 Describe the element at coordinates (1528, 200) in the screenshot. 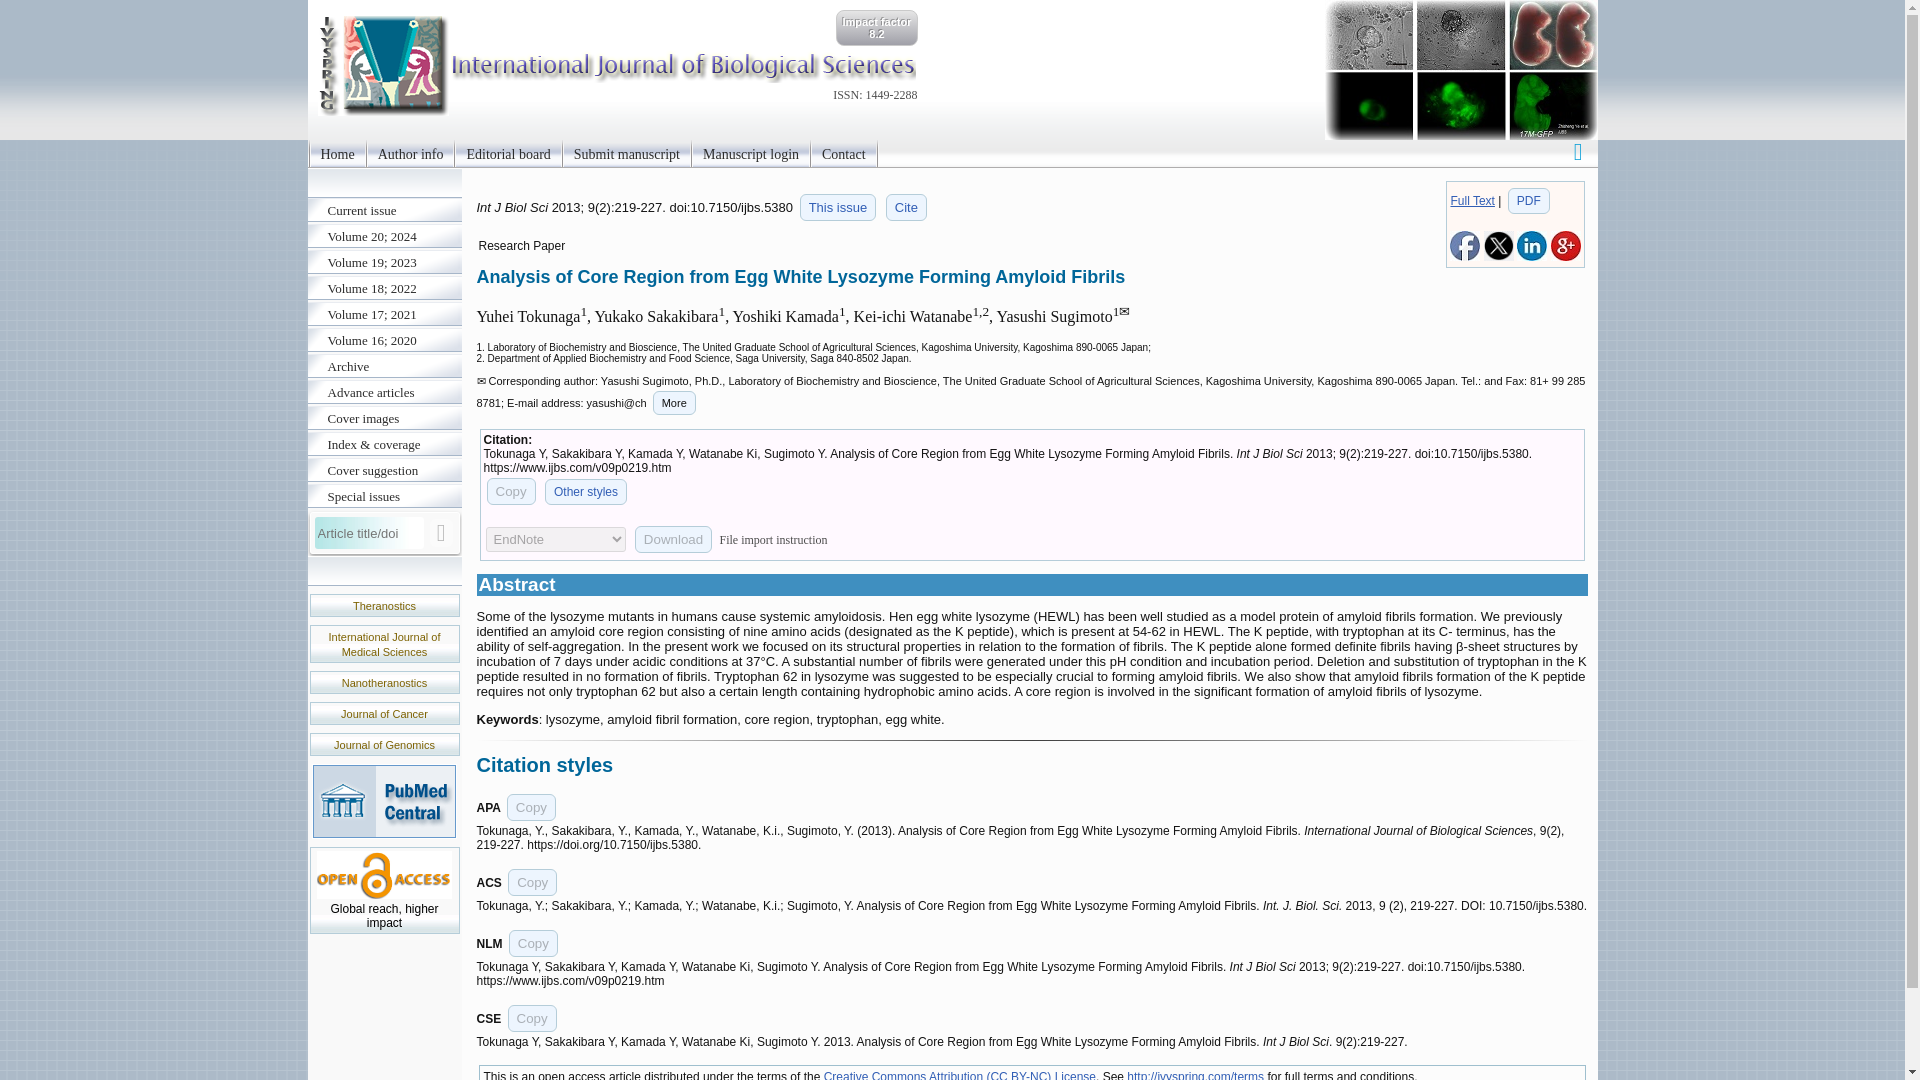

I see `PDF` at that location.